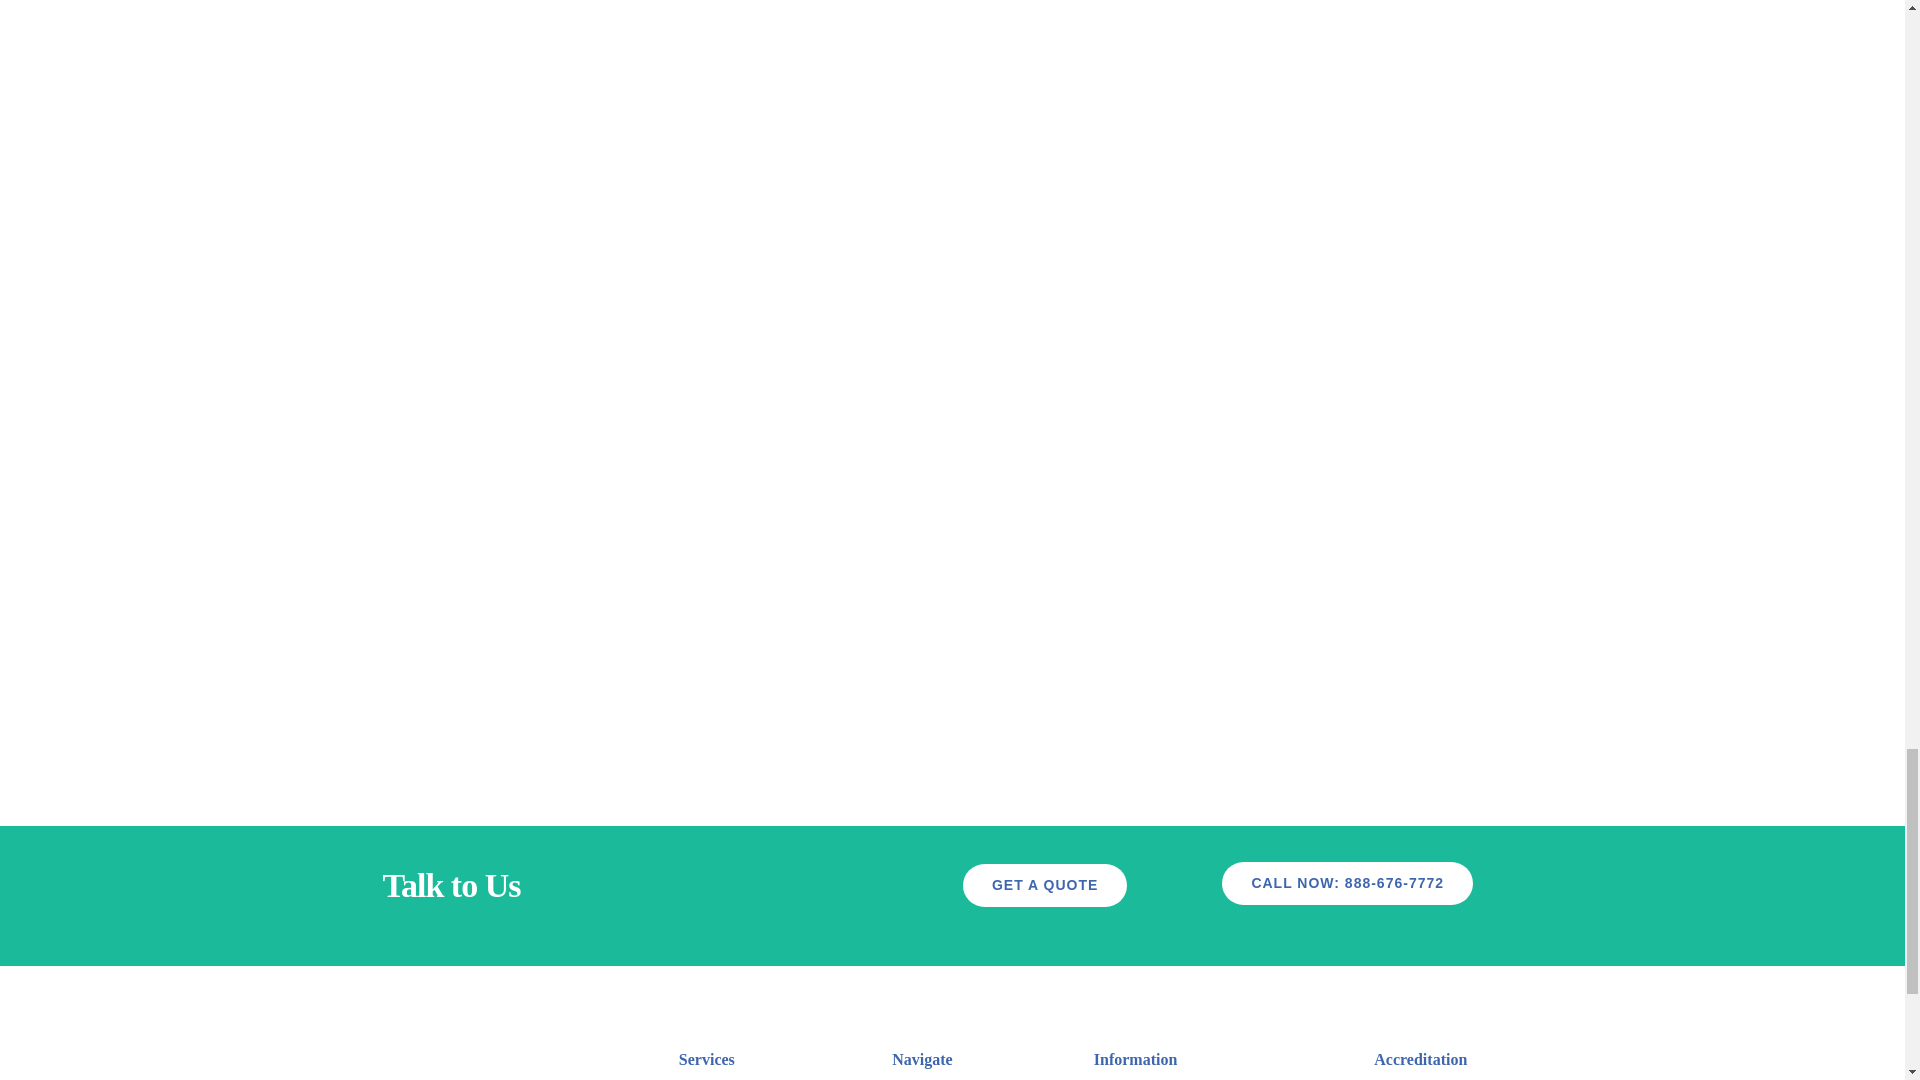 Image resolution: width=1920 pixels, height=1080 pixels. What do you see at coordinates (1045, 886) in the screenshot?
I see `Explore All Of Our Services` at bounding box center [1045, 886].